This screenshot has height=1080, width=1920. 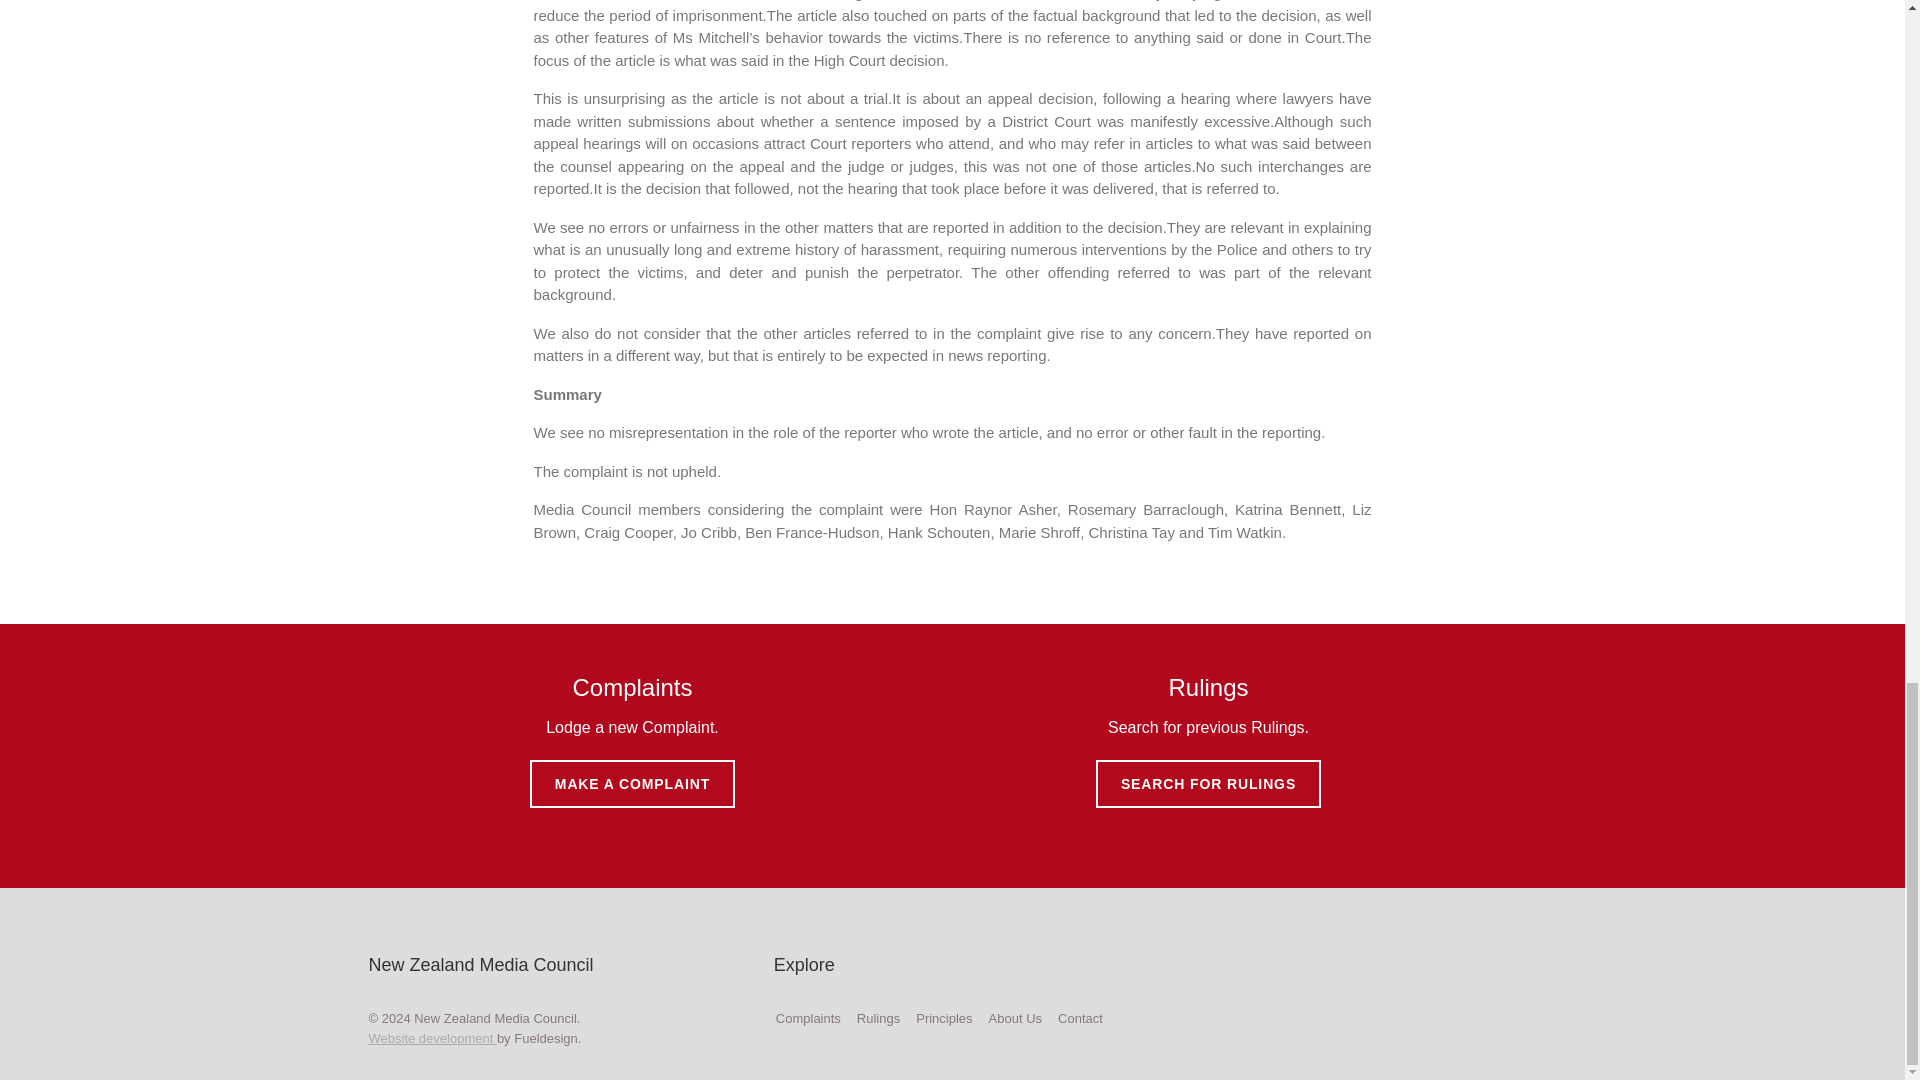 I want to click on Principles, so click(x=943, y=1018).